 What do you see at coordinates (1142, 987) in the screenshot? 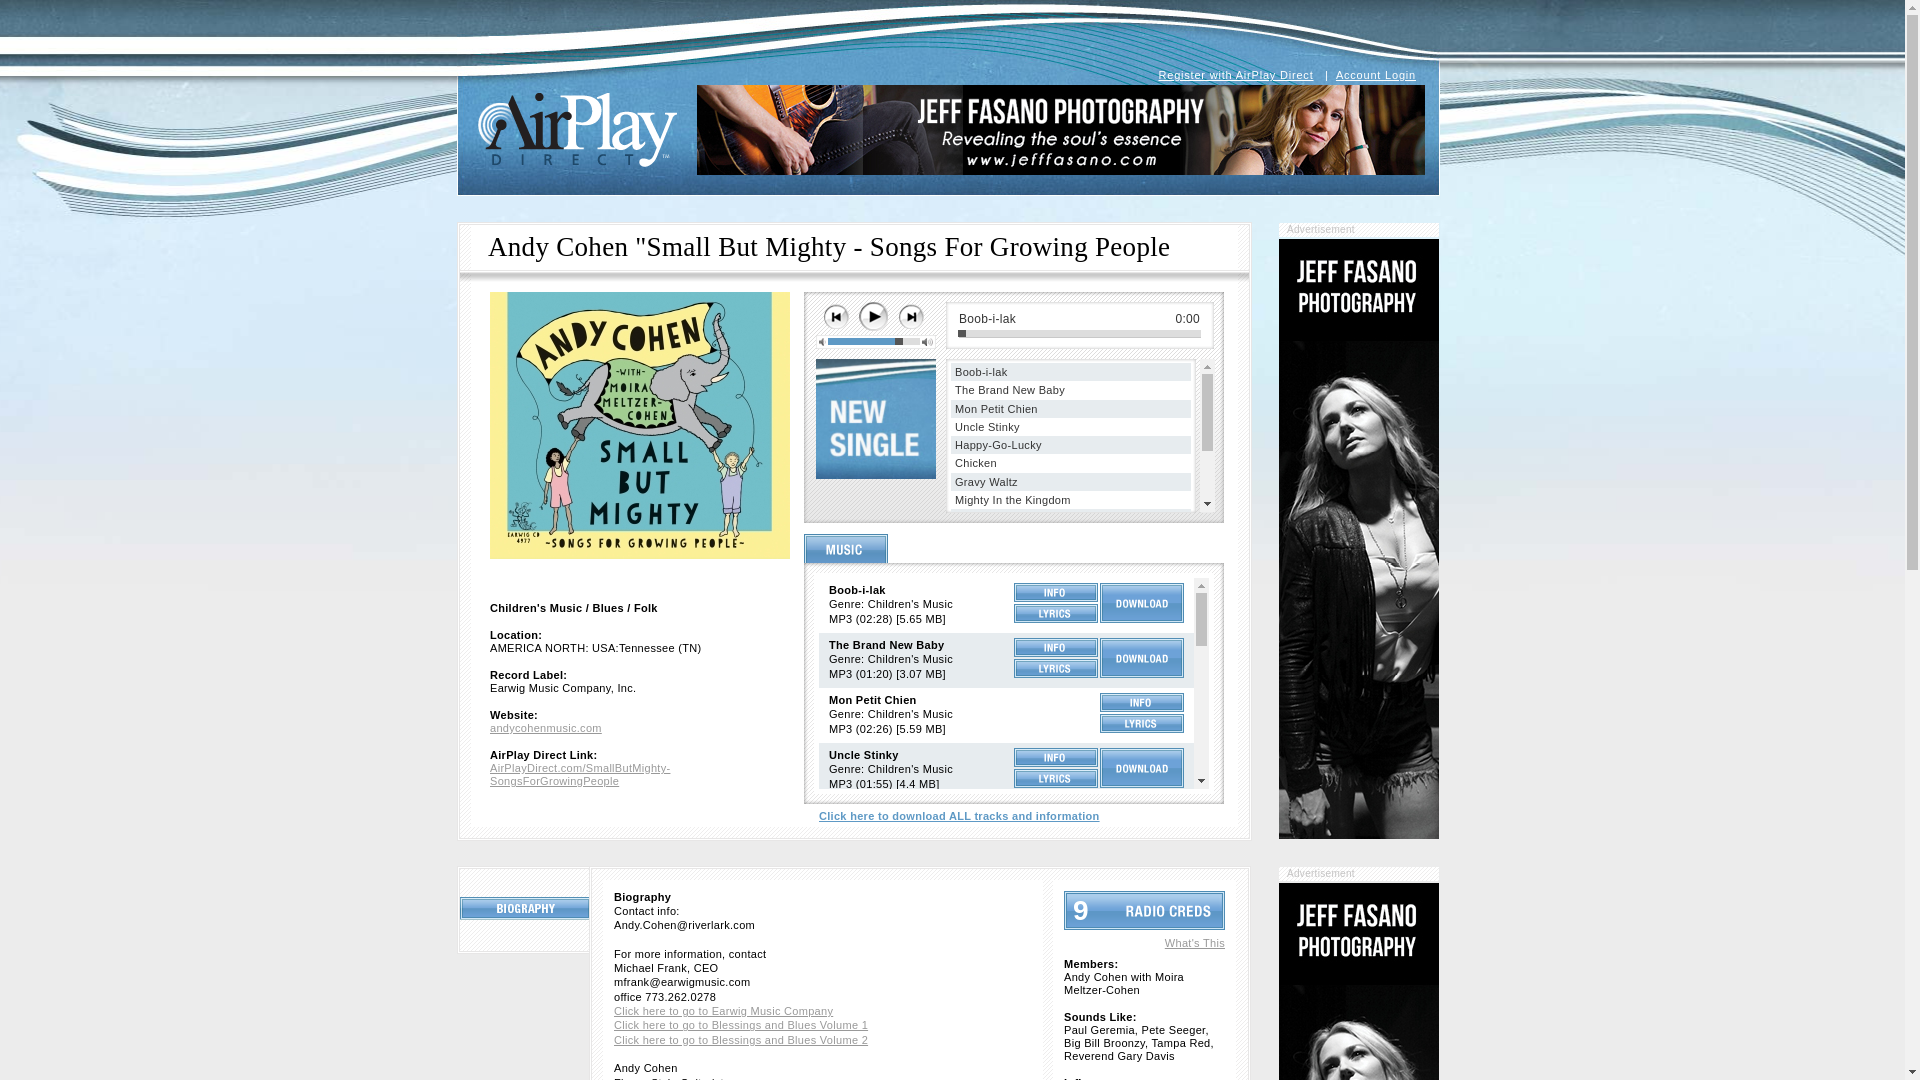
I see `Download` at bounding box center [1142, 987].